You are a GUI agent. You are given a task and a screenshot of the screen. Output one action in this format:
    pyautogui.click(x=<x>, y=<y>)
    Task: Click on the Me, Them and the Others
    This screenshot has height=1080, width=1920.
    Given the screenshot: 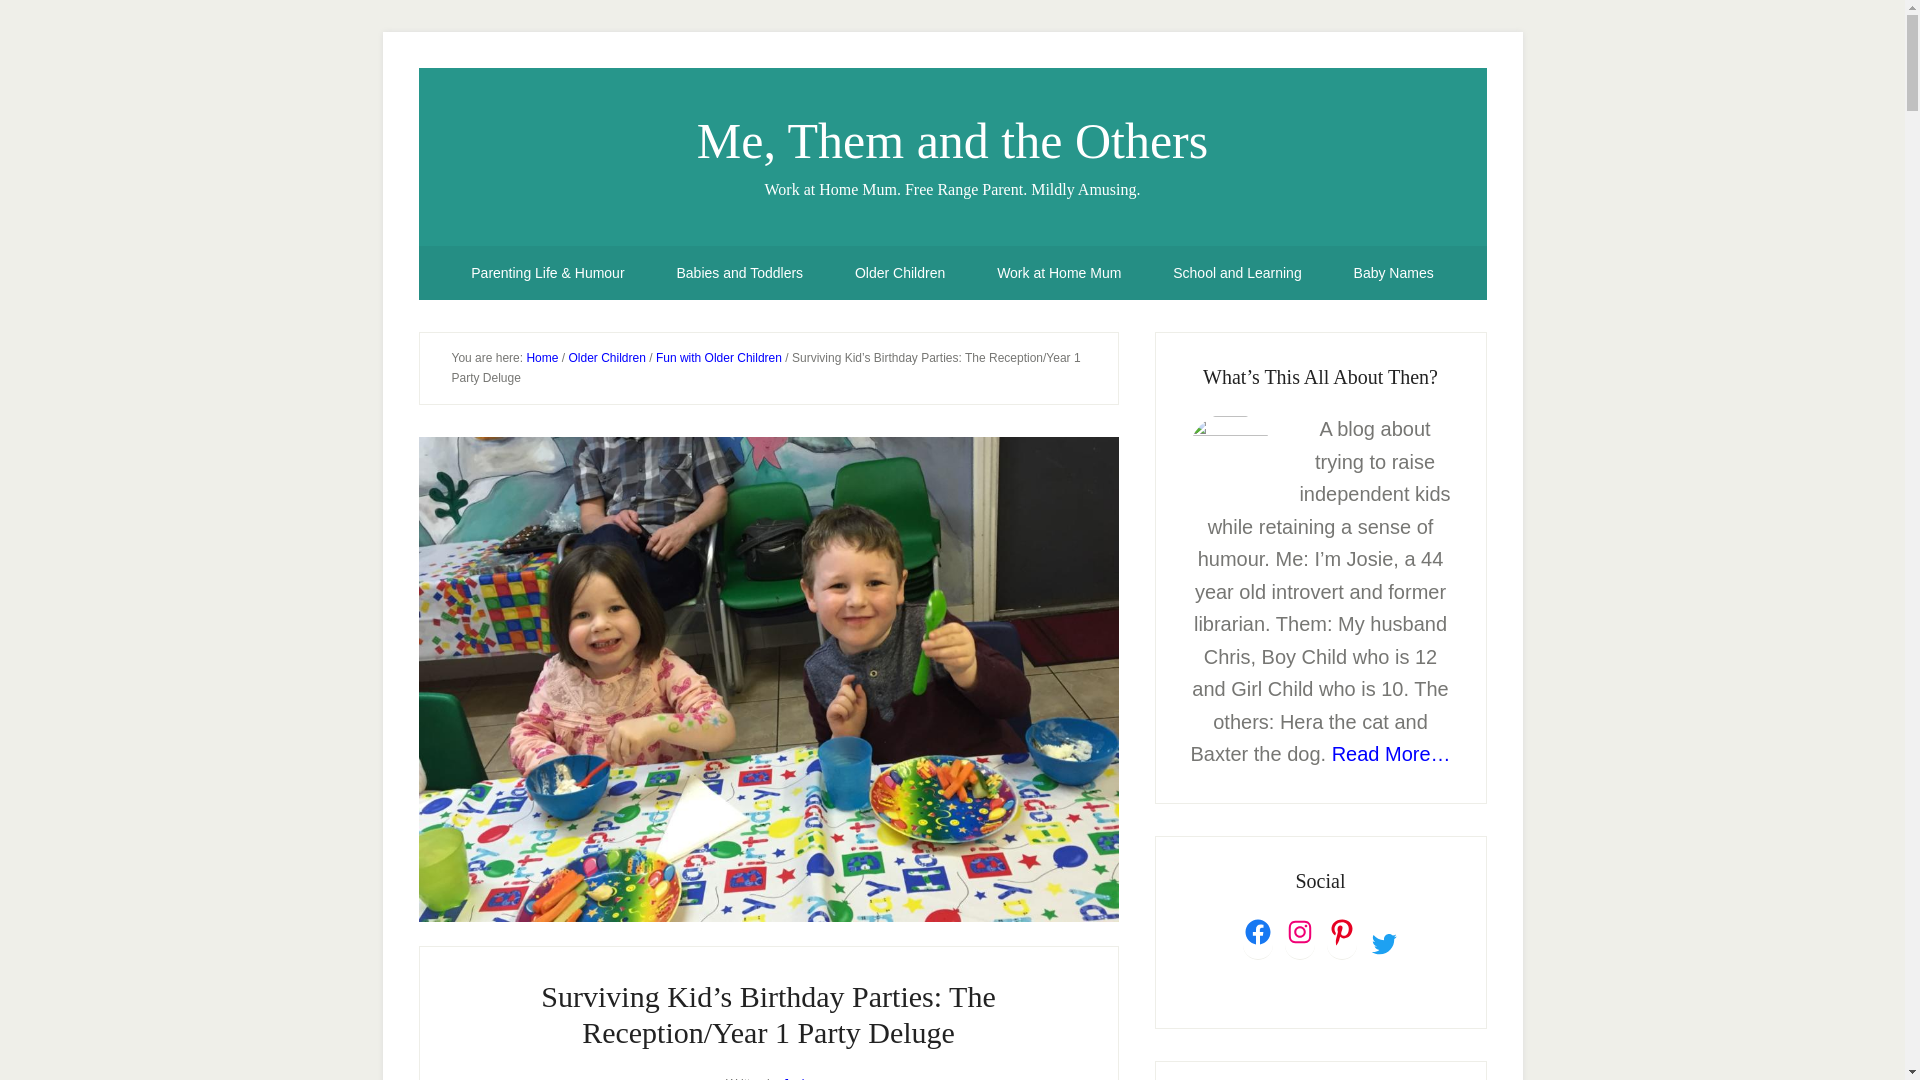 What is the action you would take?
    pyautogui.click(x=952, y=140)
    